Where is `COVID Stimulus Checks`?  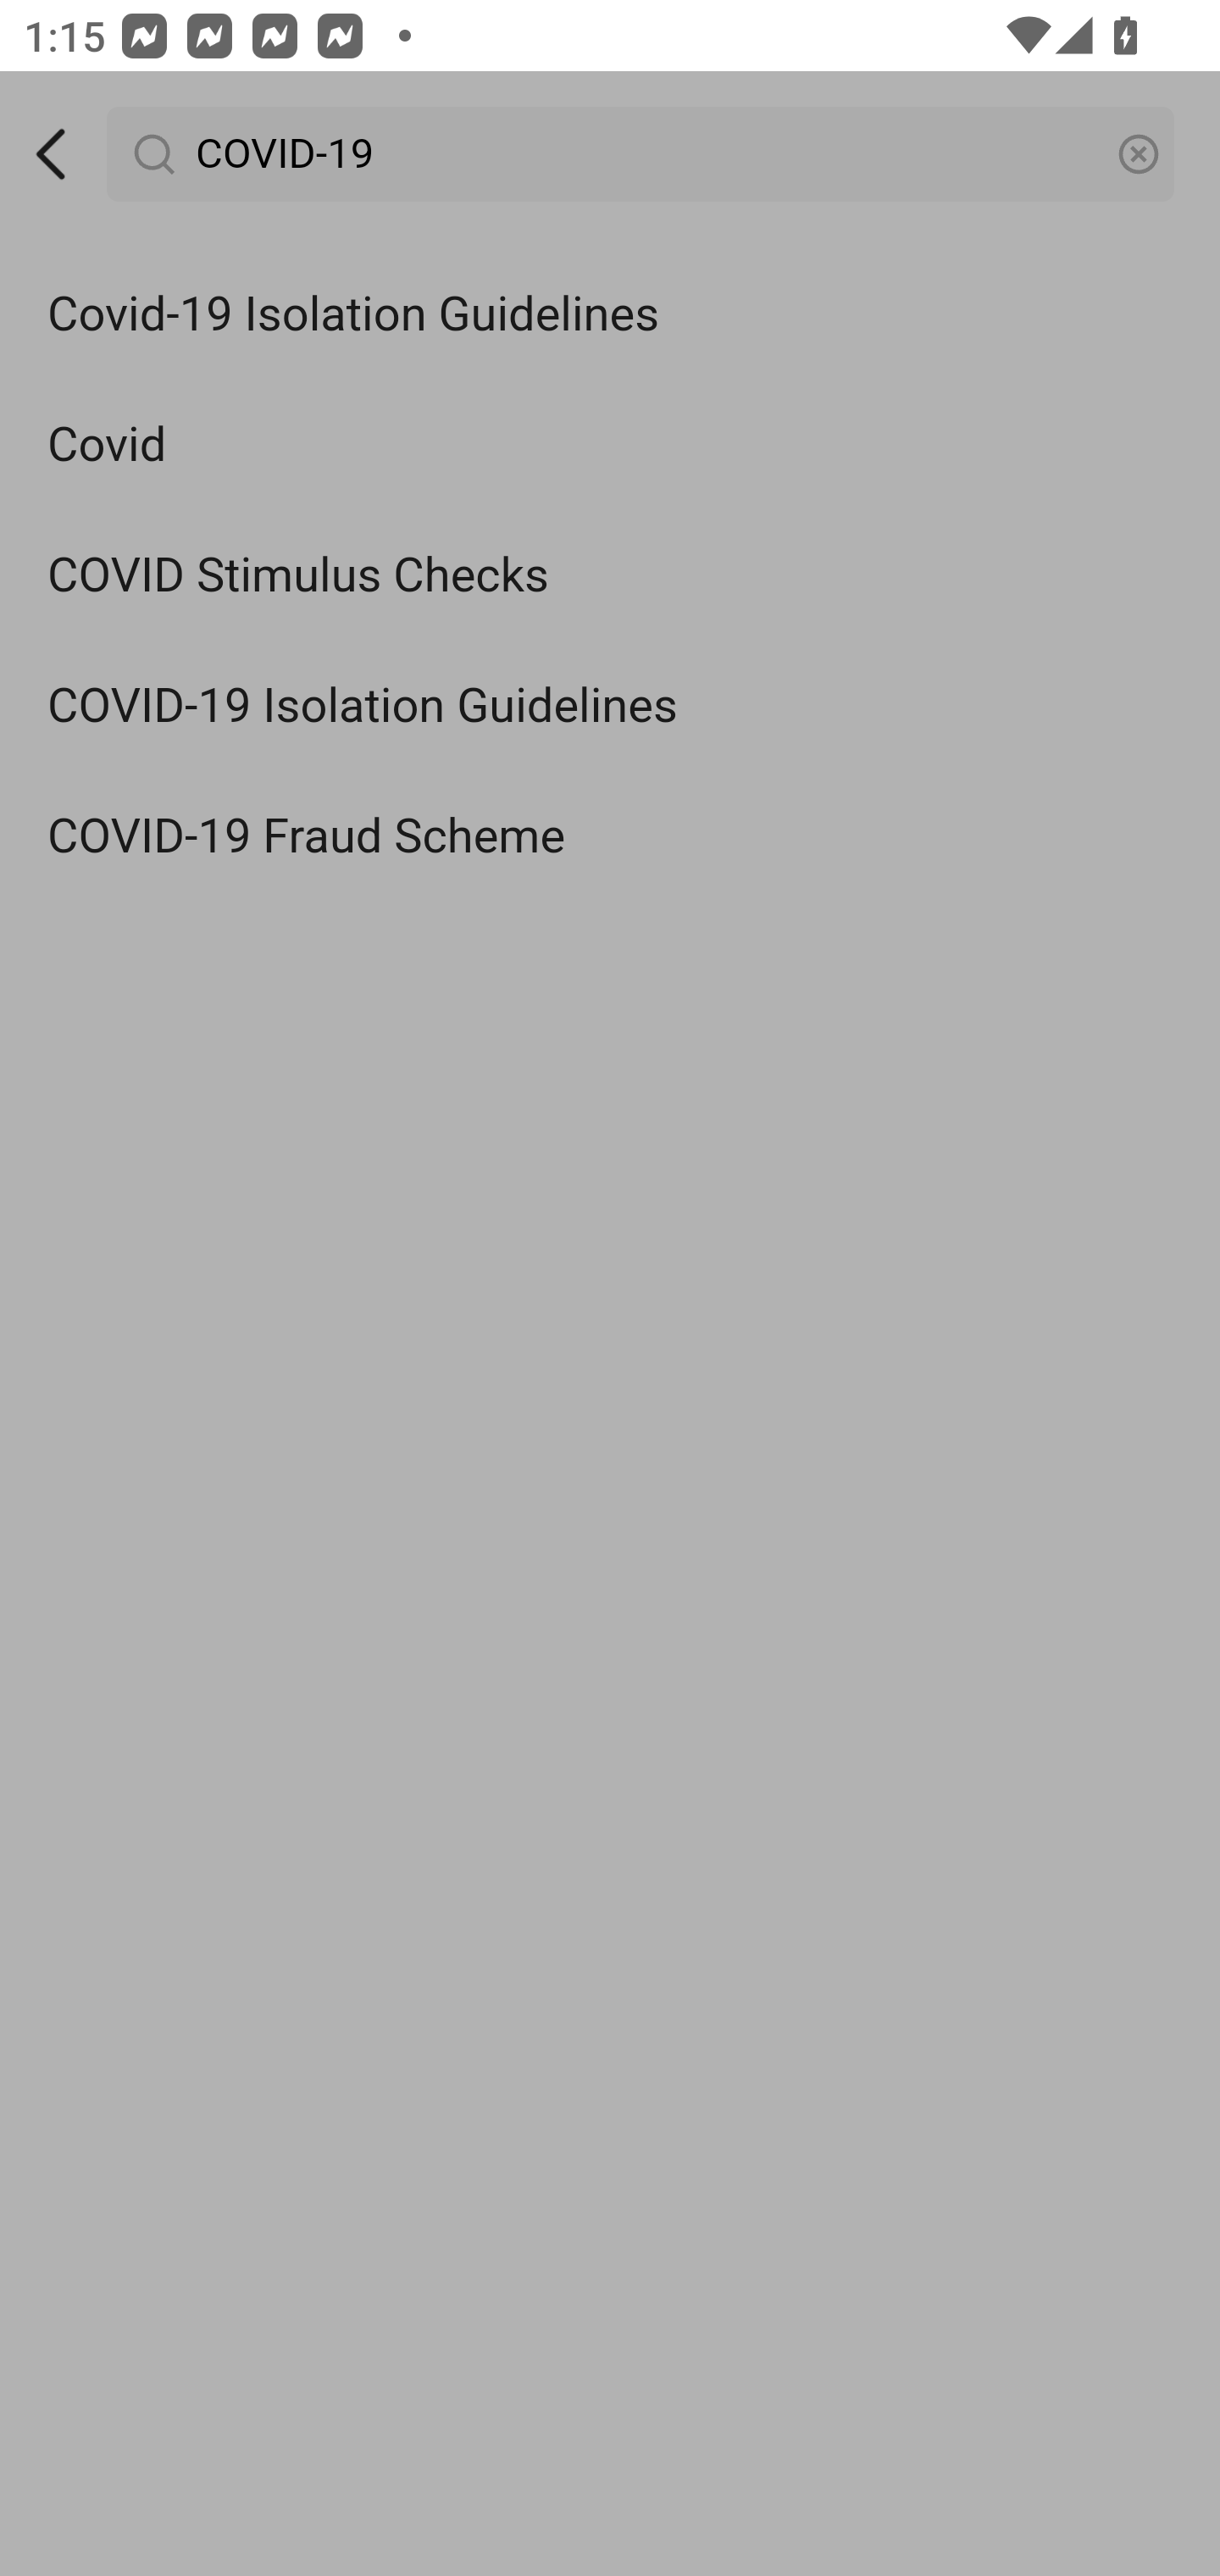 COVID Stimulus Checks is located at coordinates (610, 576).